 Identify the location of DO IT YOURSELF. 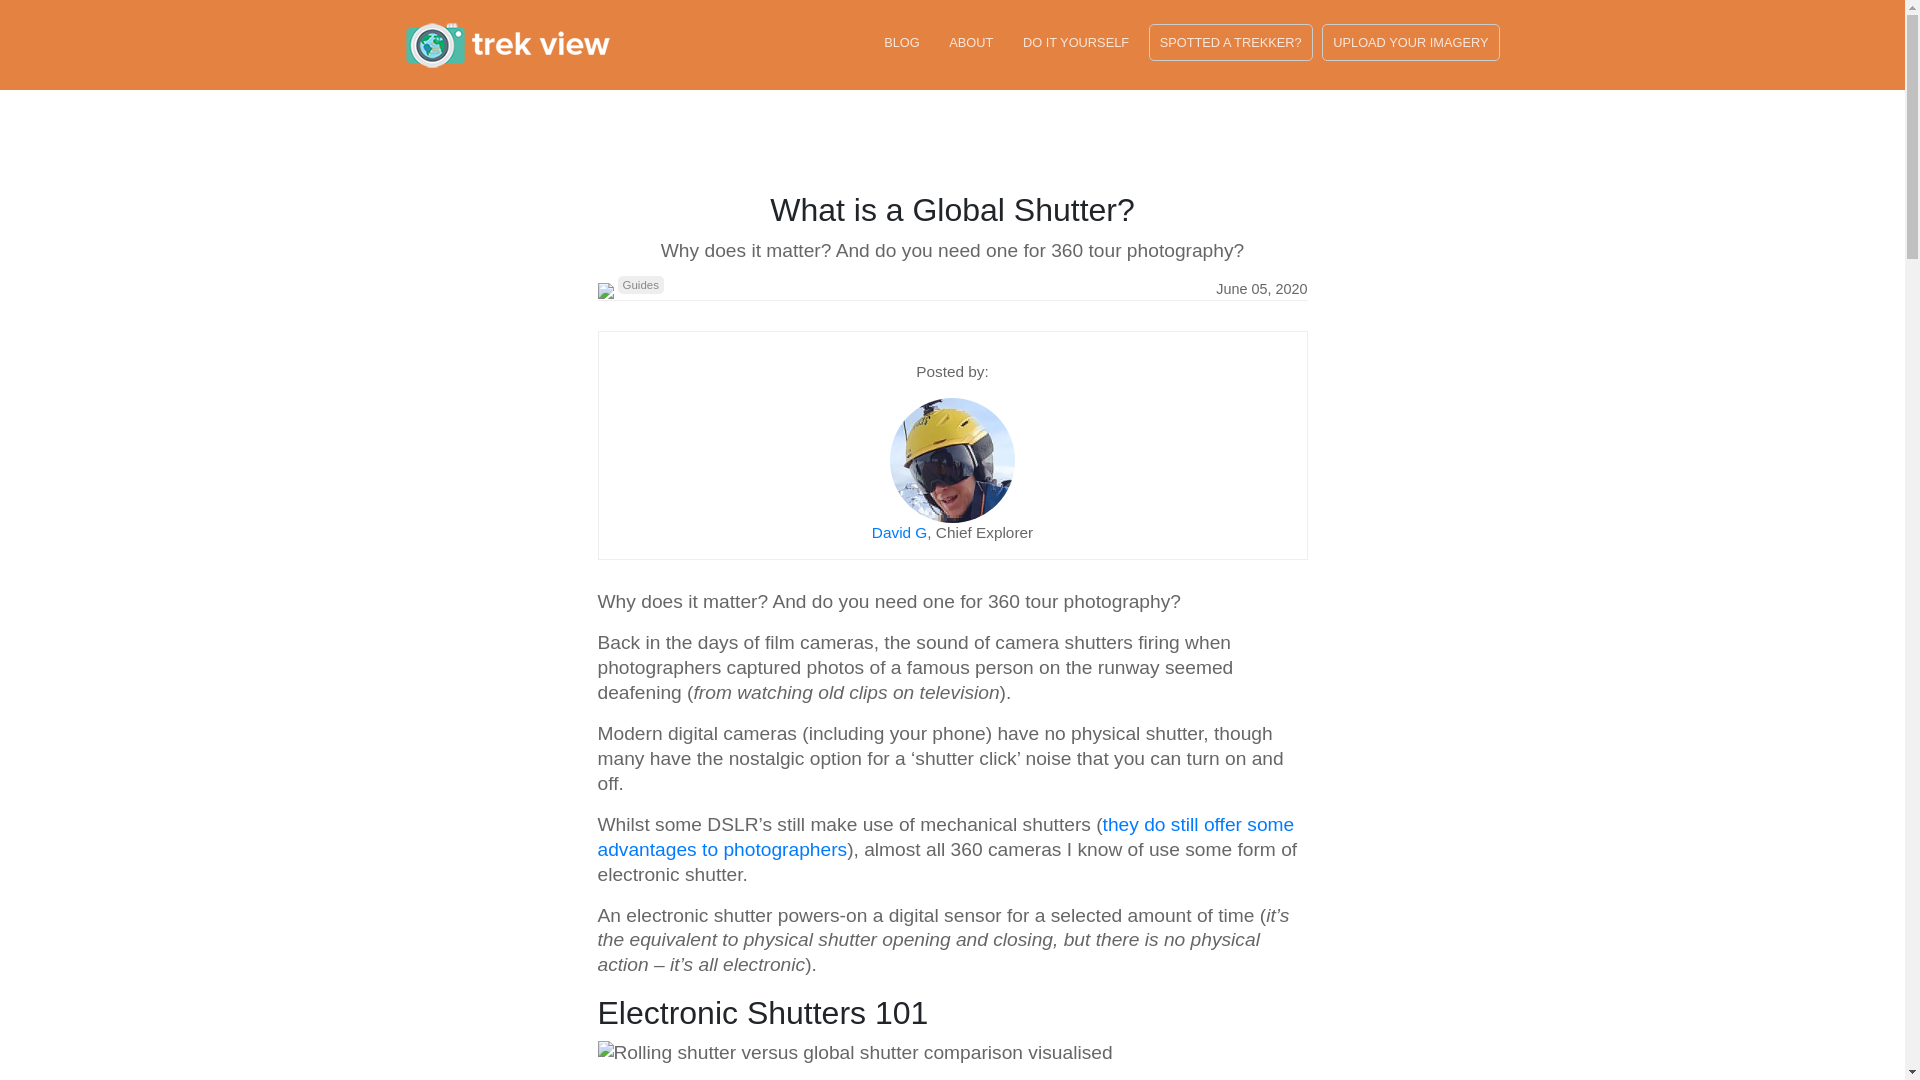
(1076, 42).